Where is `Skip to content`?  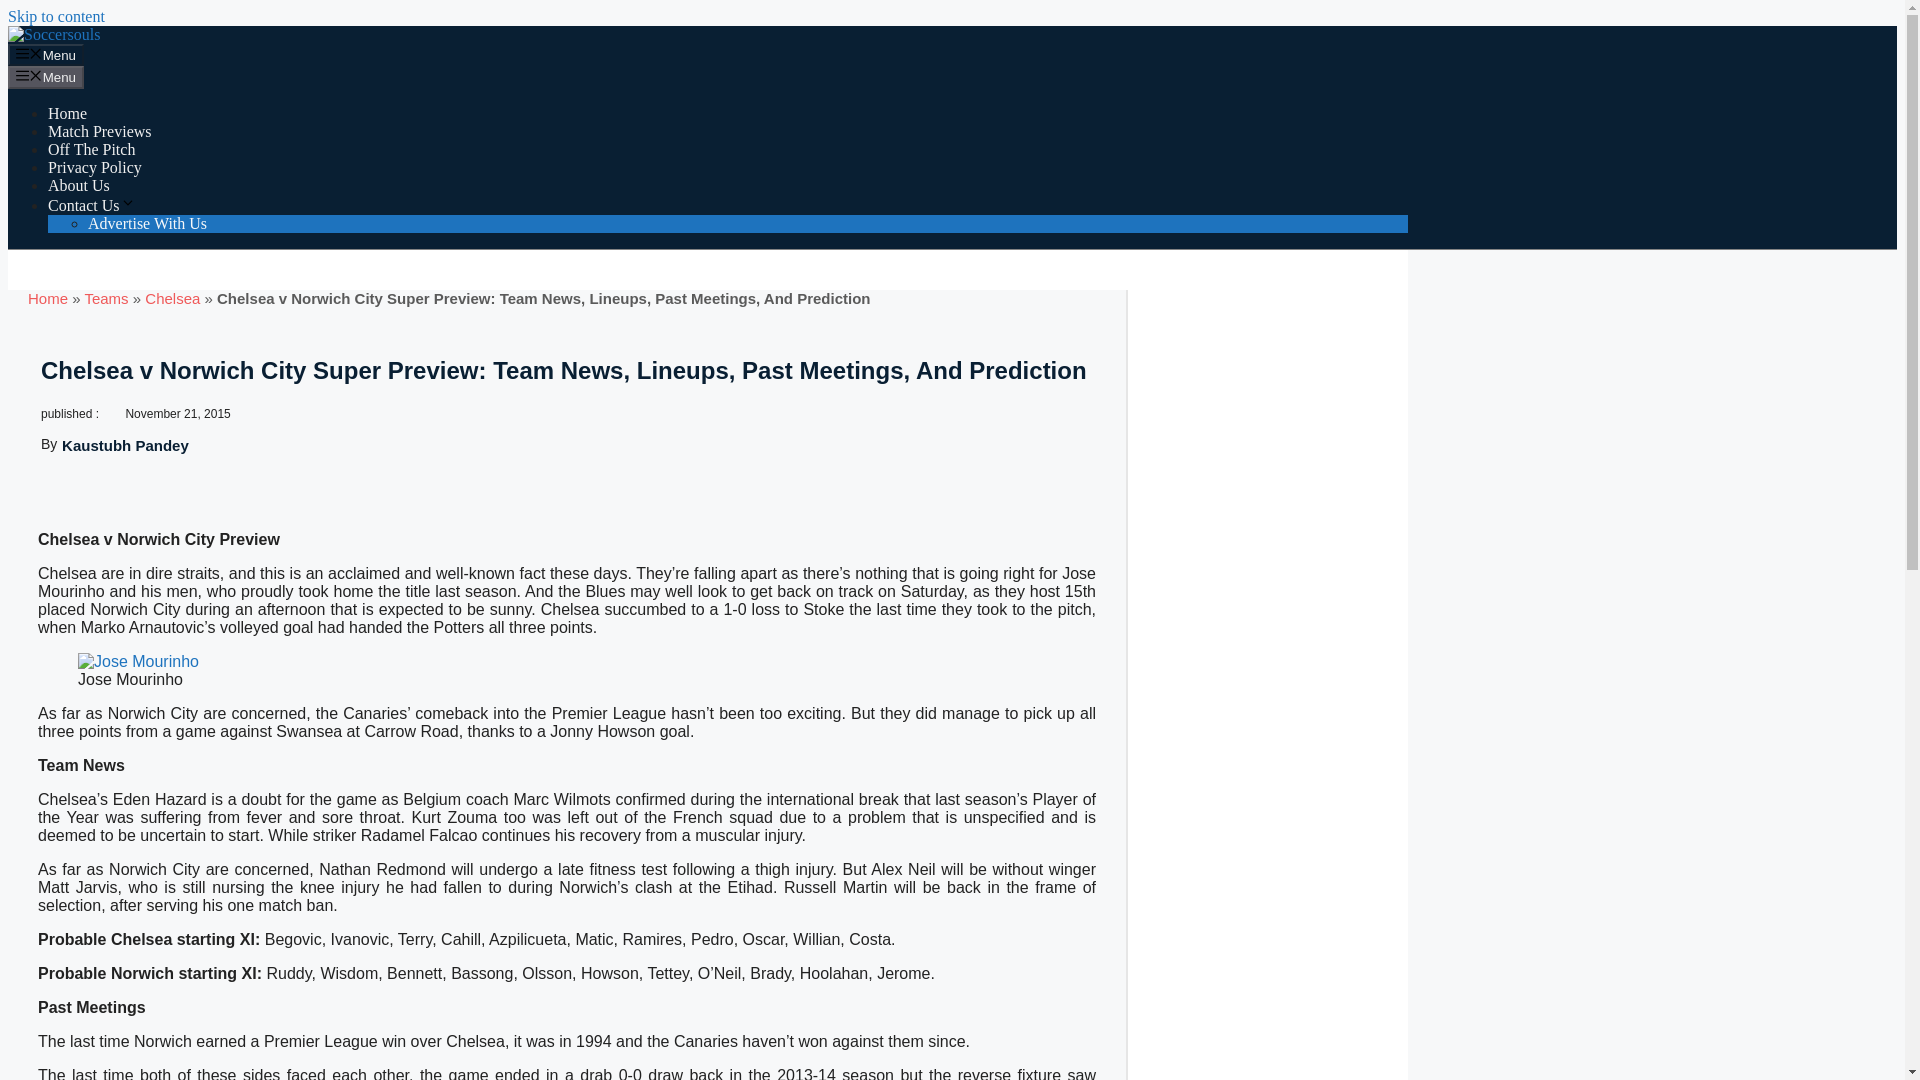 Skip to content is located at coordinates (56, 16).